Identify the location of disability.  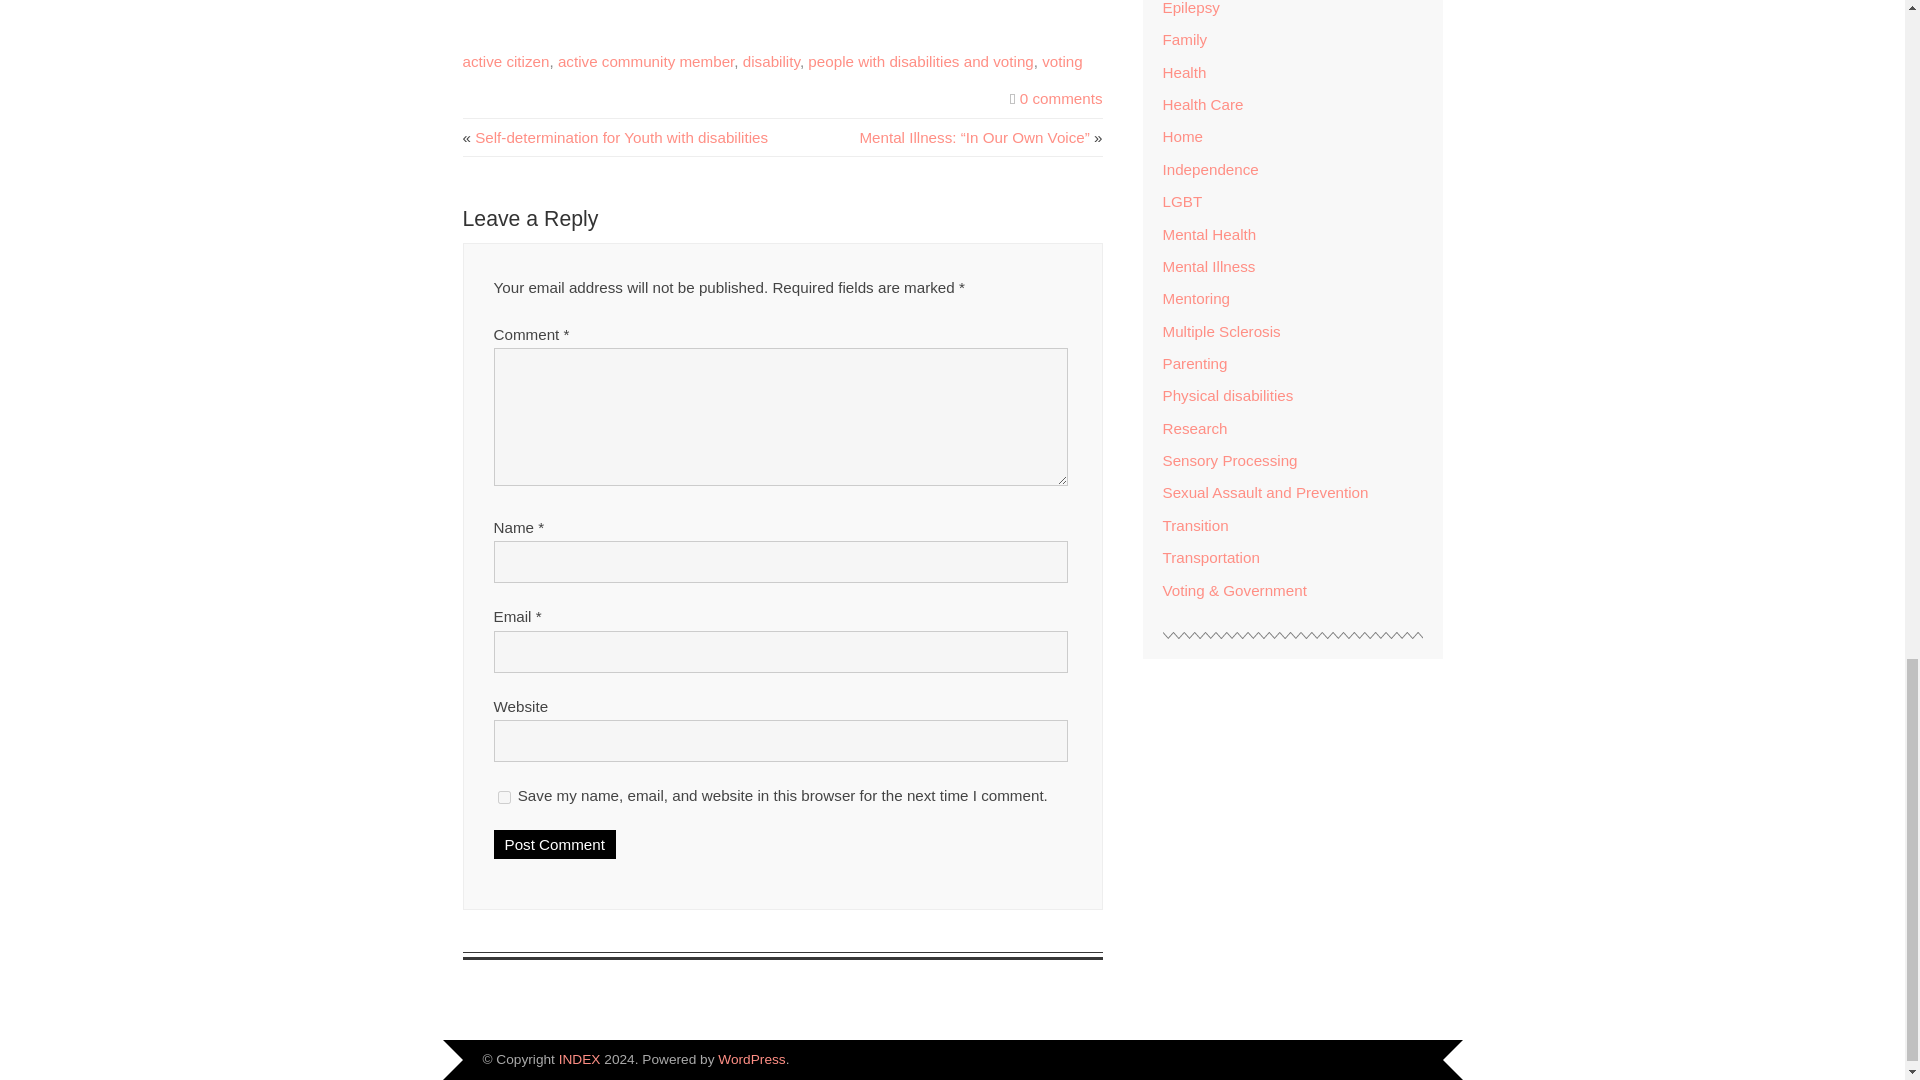
(772, 61).